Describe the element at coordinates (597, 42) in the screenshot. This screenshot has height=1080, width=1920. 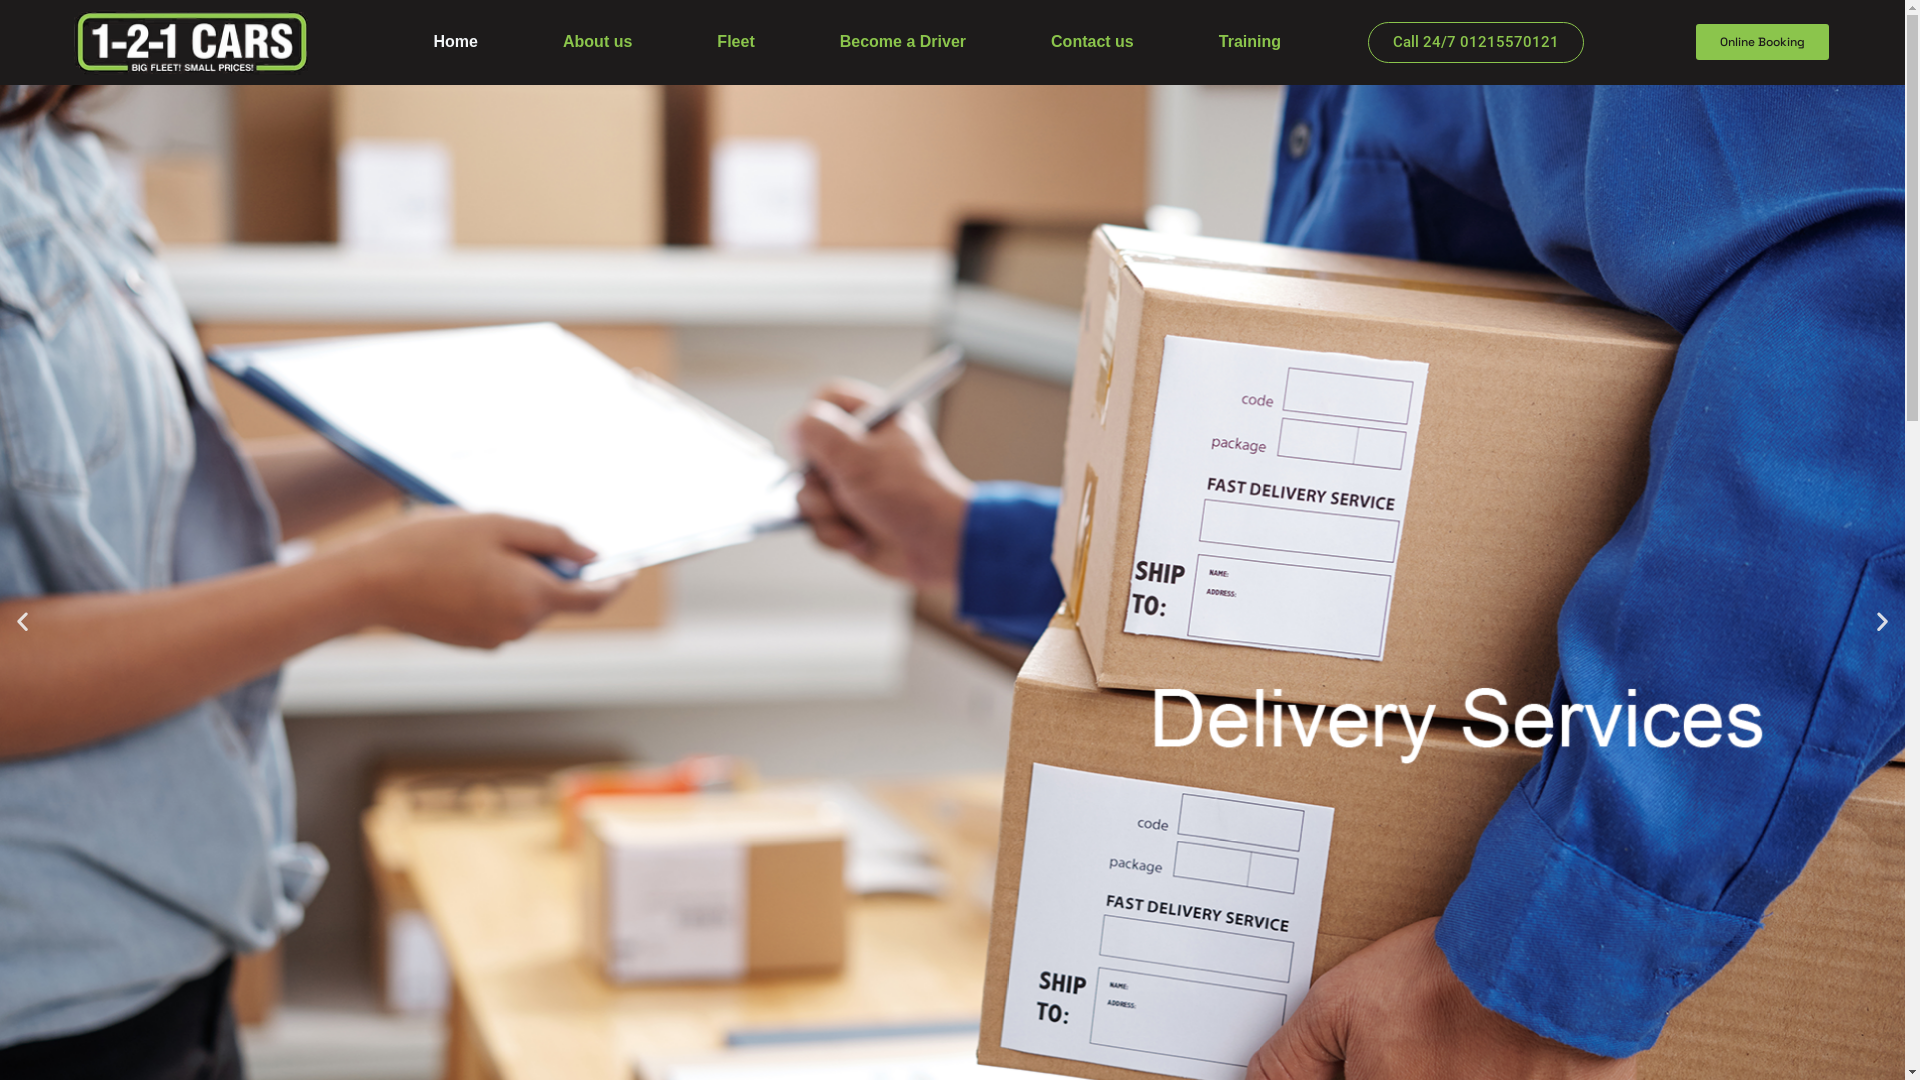
I see `About us` at that location.